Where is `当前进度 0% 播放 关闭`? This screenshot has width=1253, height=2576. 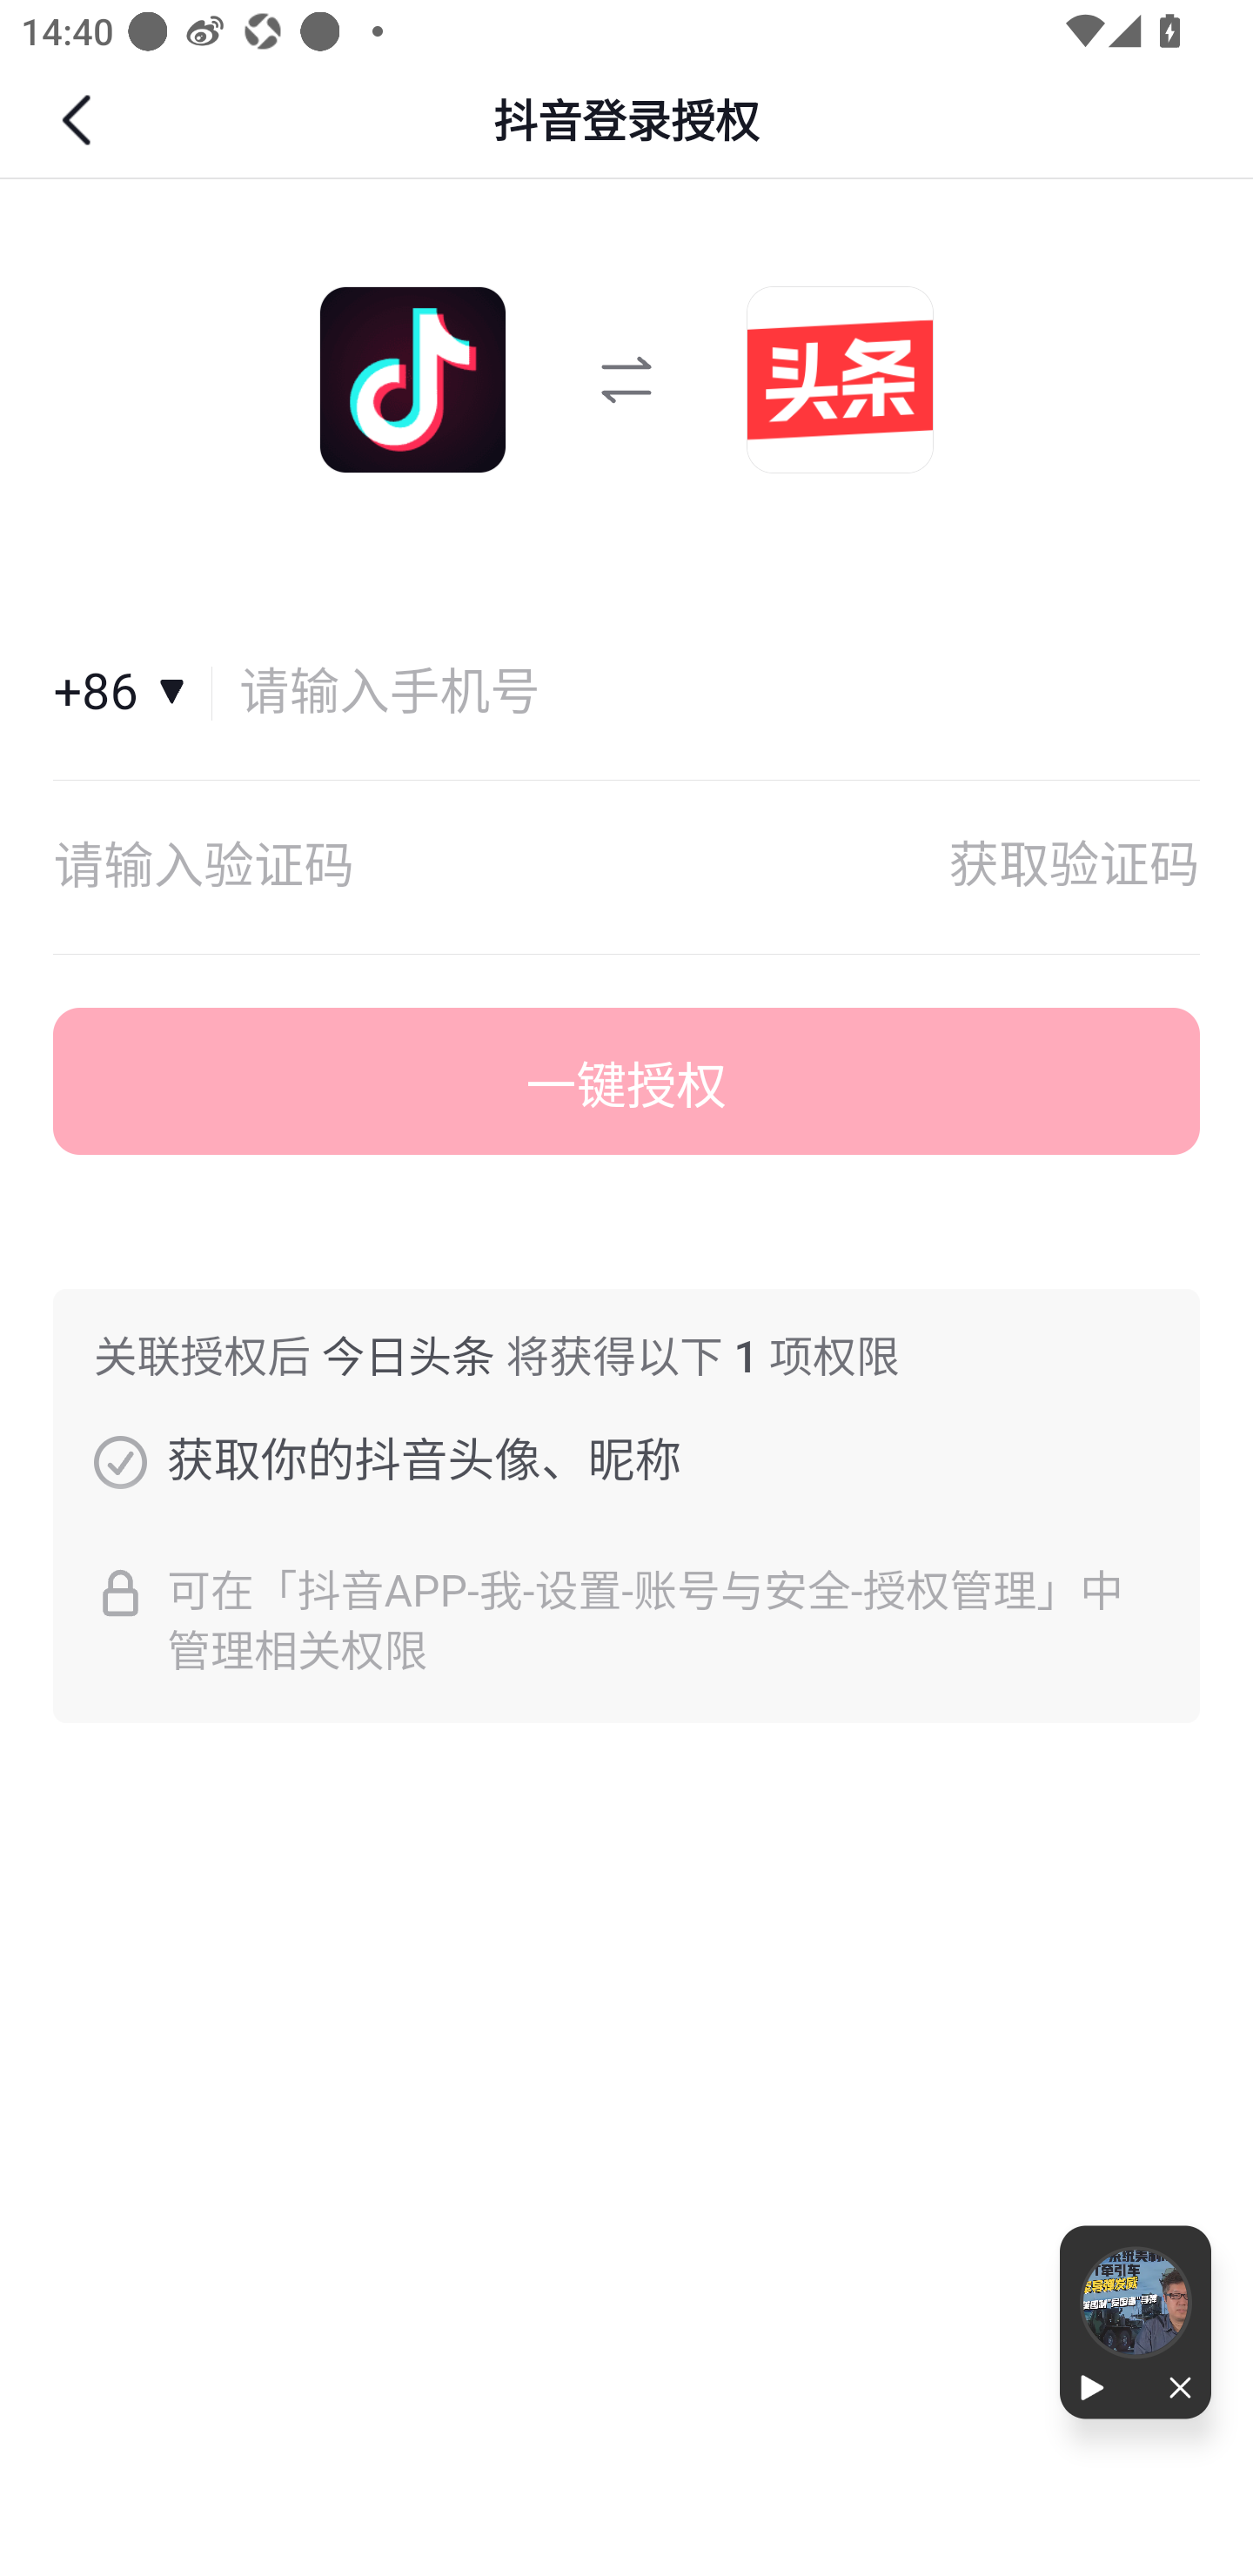
当前进度 0% 播放 关闭 is located at coordinates (1136, 2322).